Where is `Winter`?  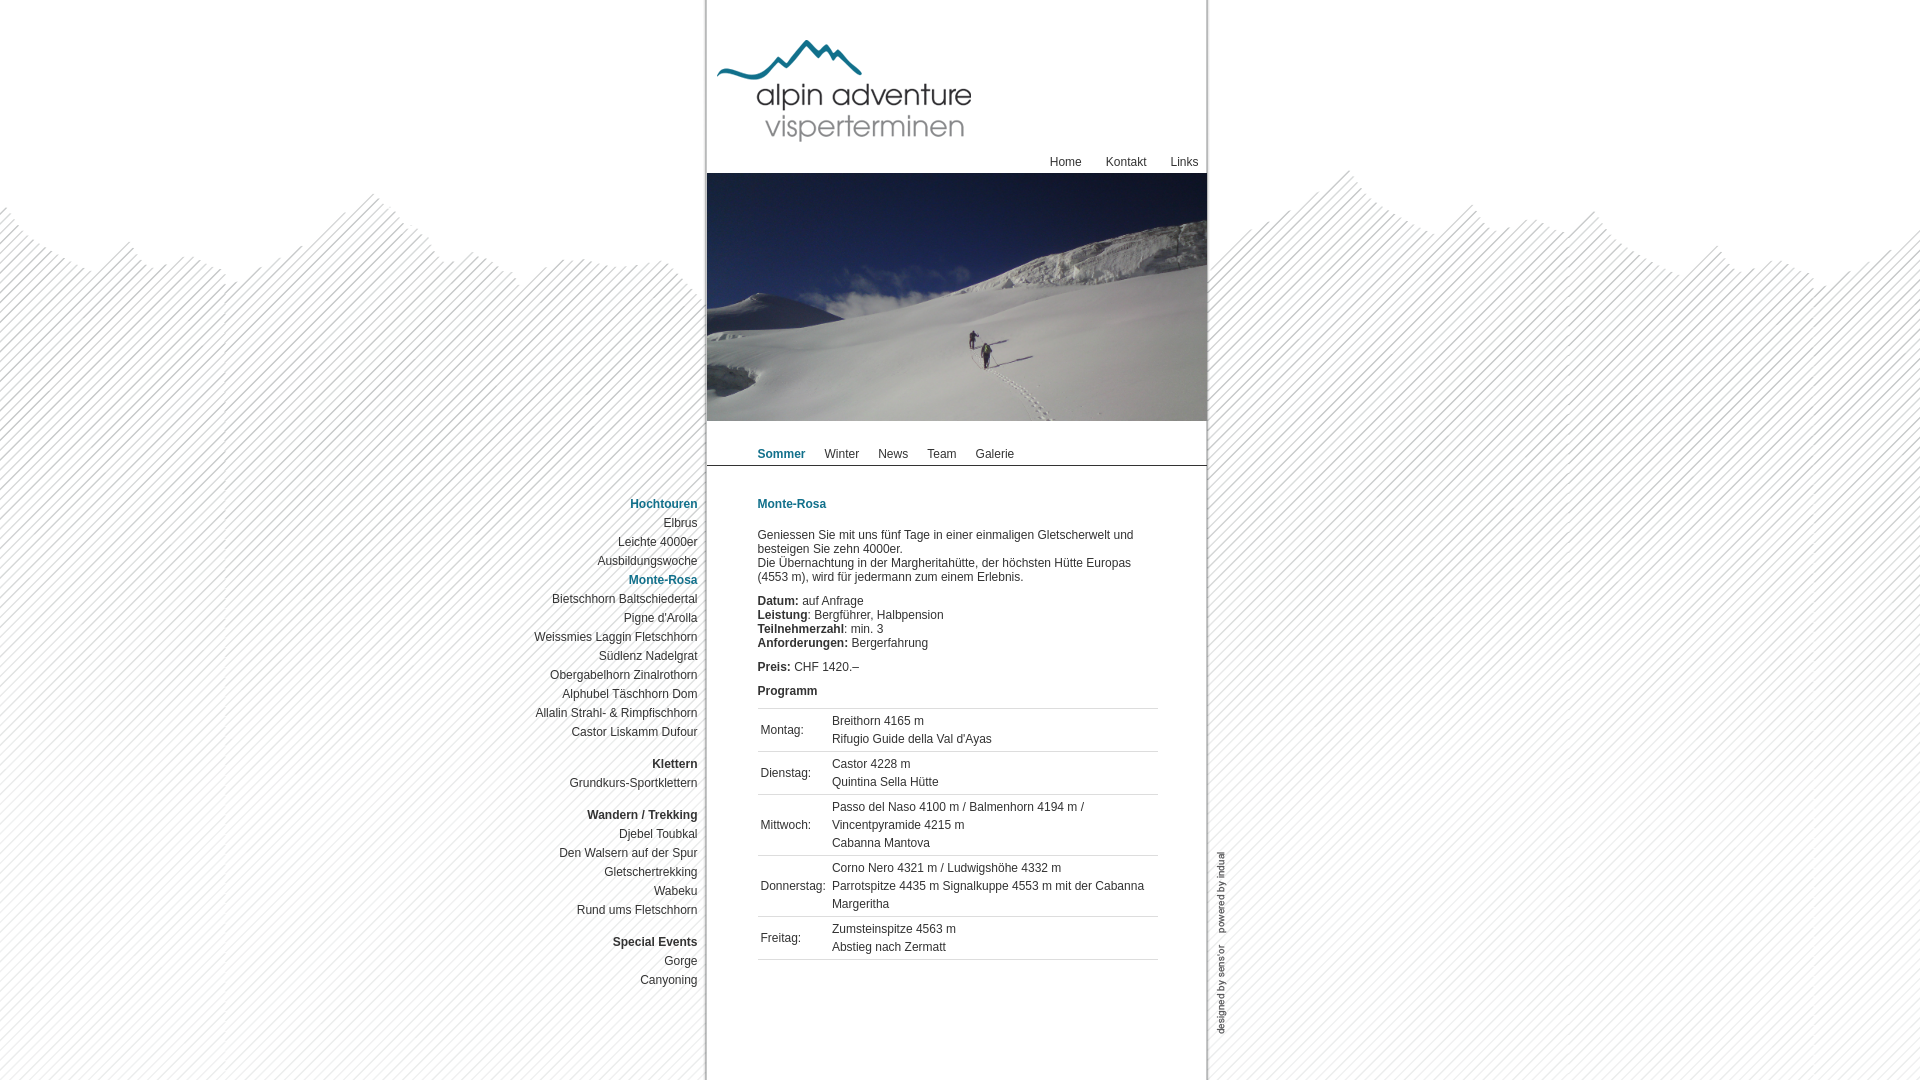 Winter is located at coordinates (842, 454).